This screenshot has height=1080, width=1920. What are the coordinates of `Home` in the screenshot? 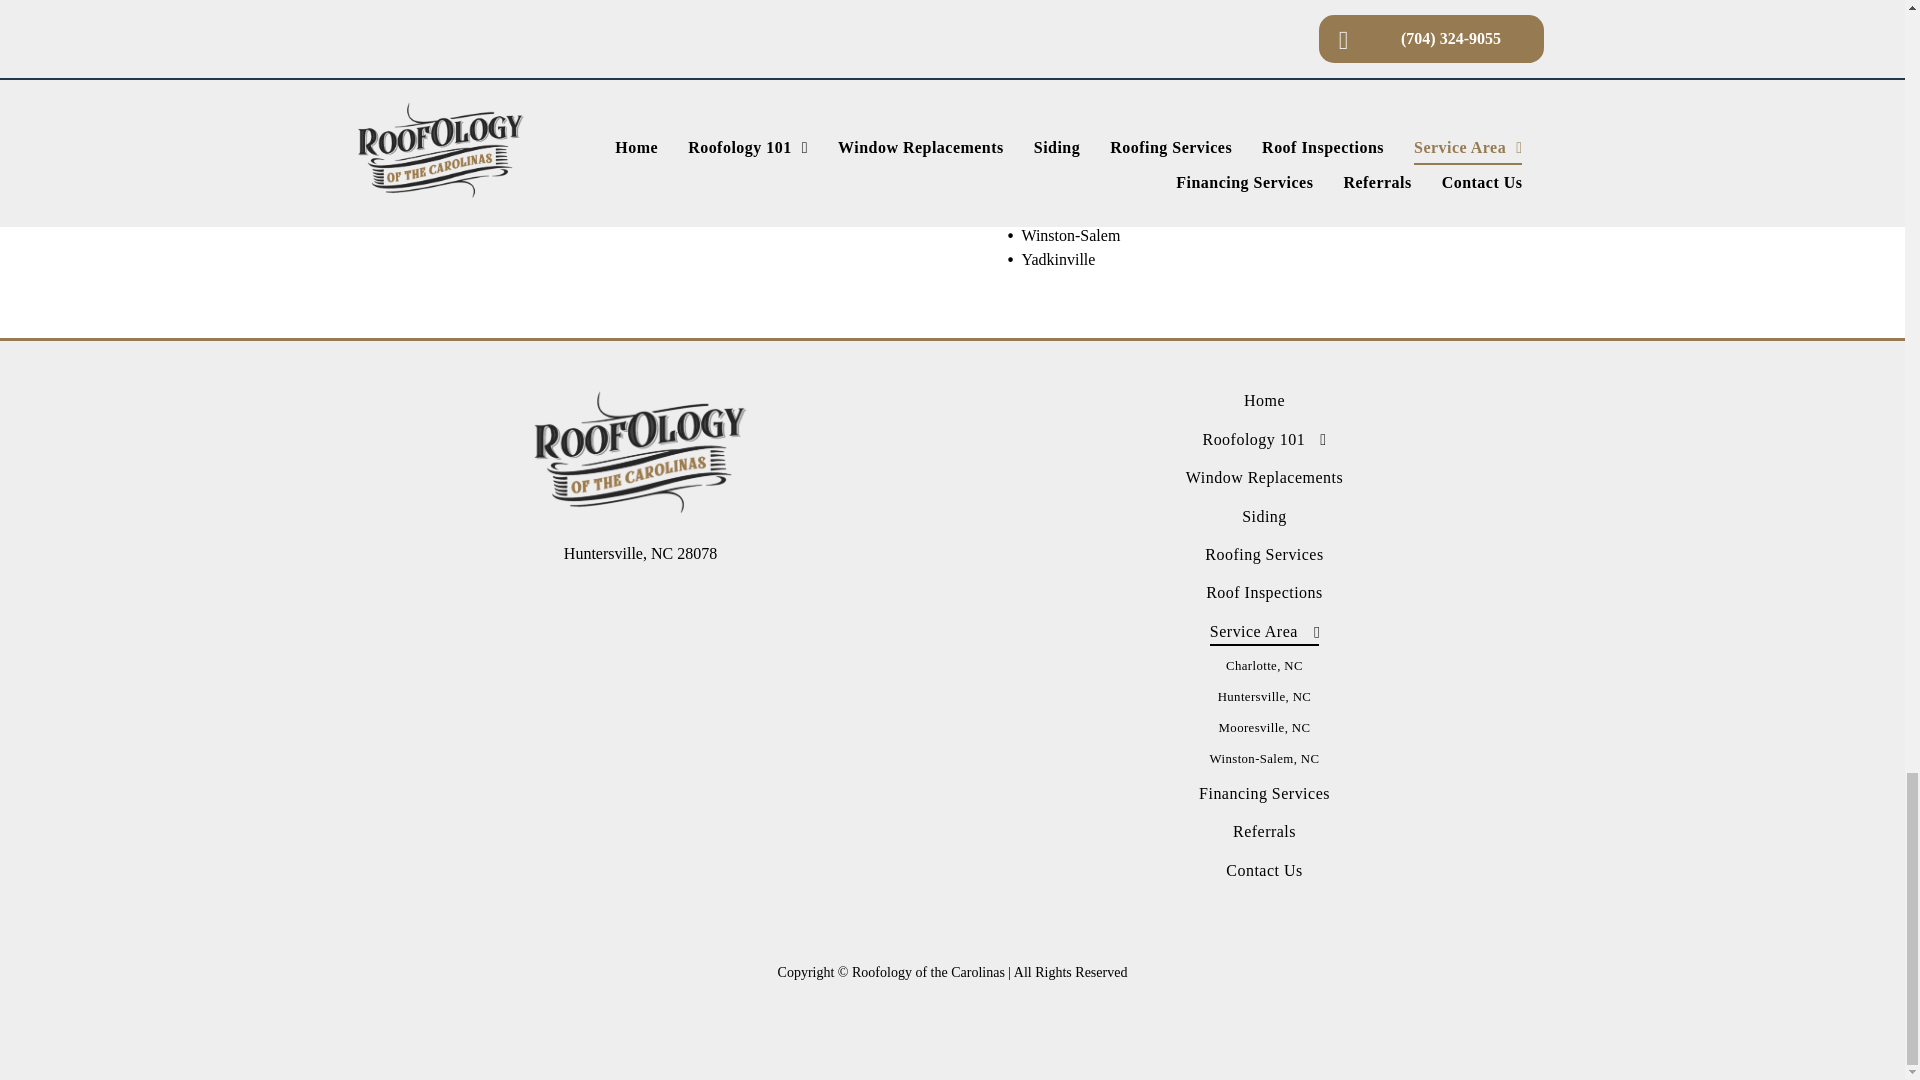 It's located at (1264, 401).